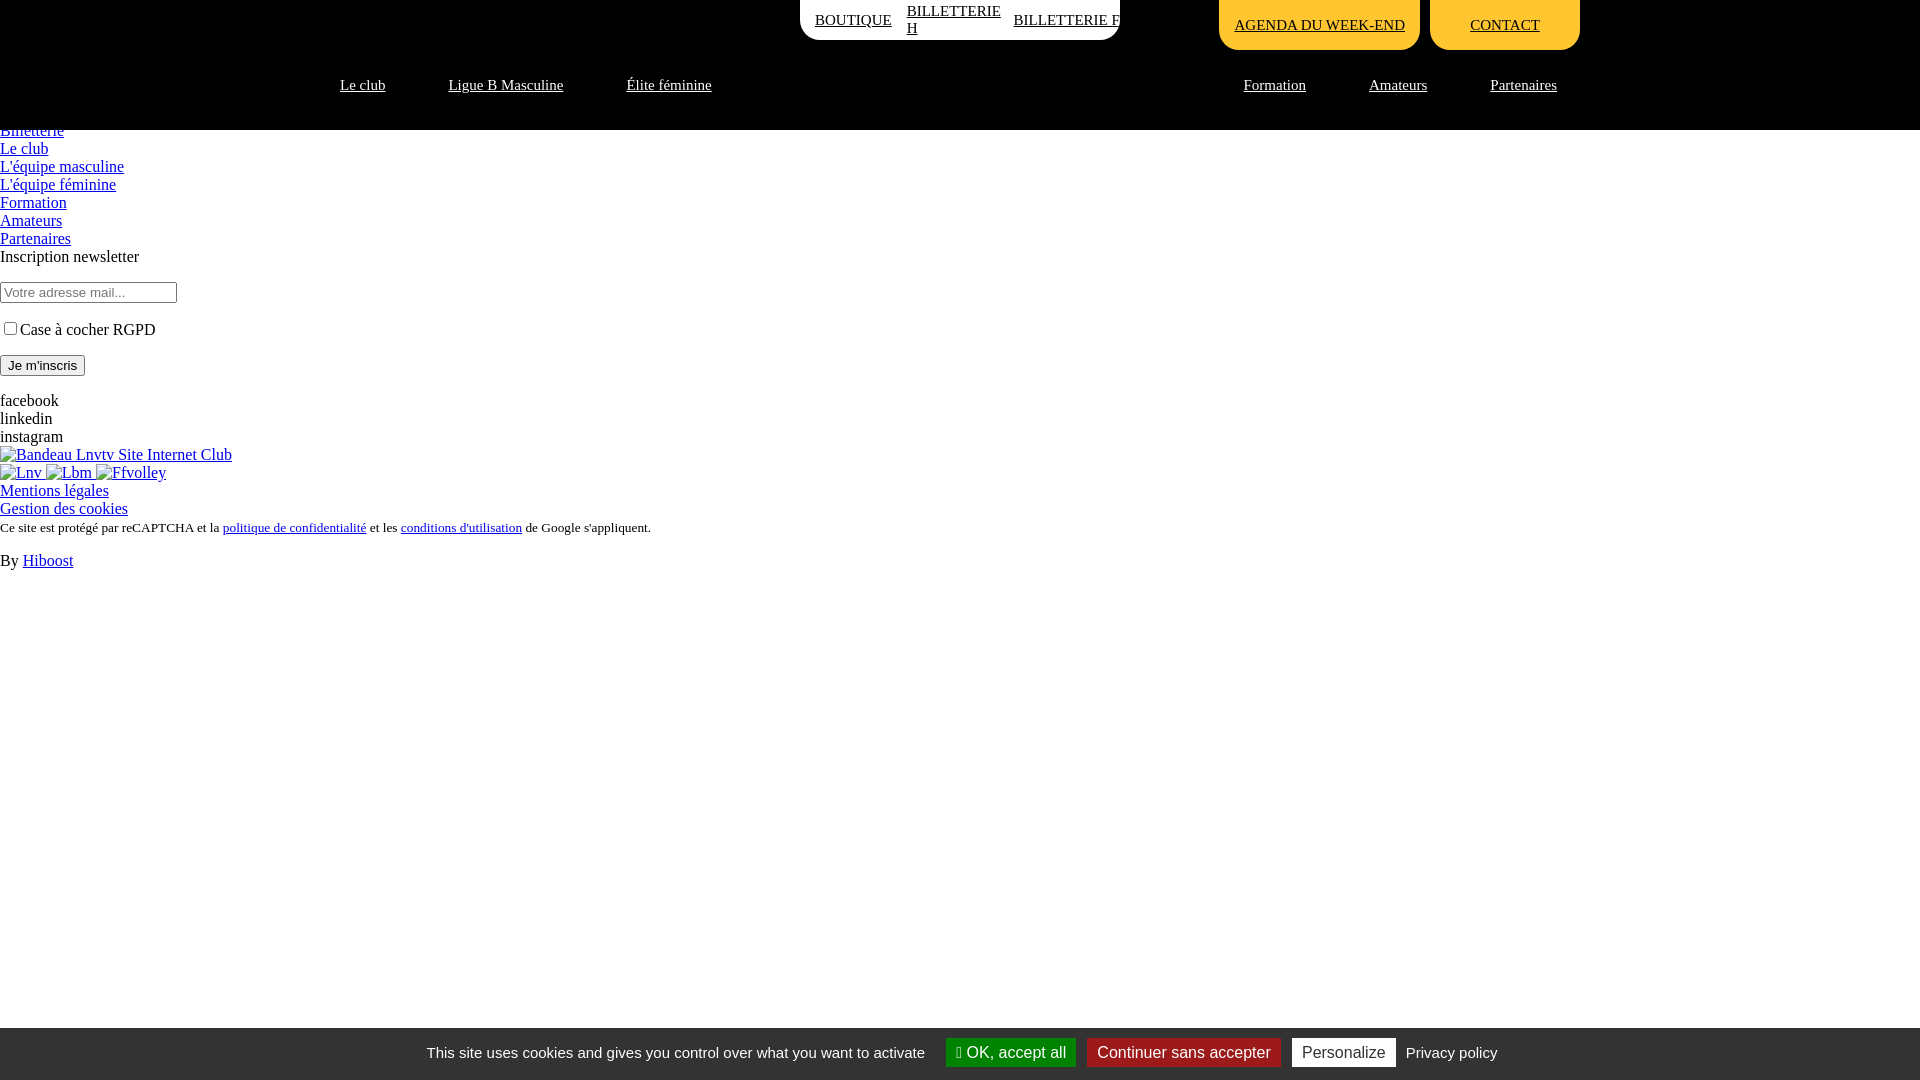  What do you see at coordinates (517, 84) in the screenshot?
I see `Ligue B Masculine` at bounding box center [517, 84].